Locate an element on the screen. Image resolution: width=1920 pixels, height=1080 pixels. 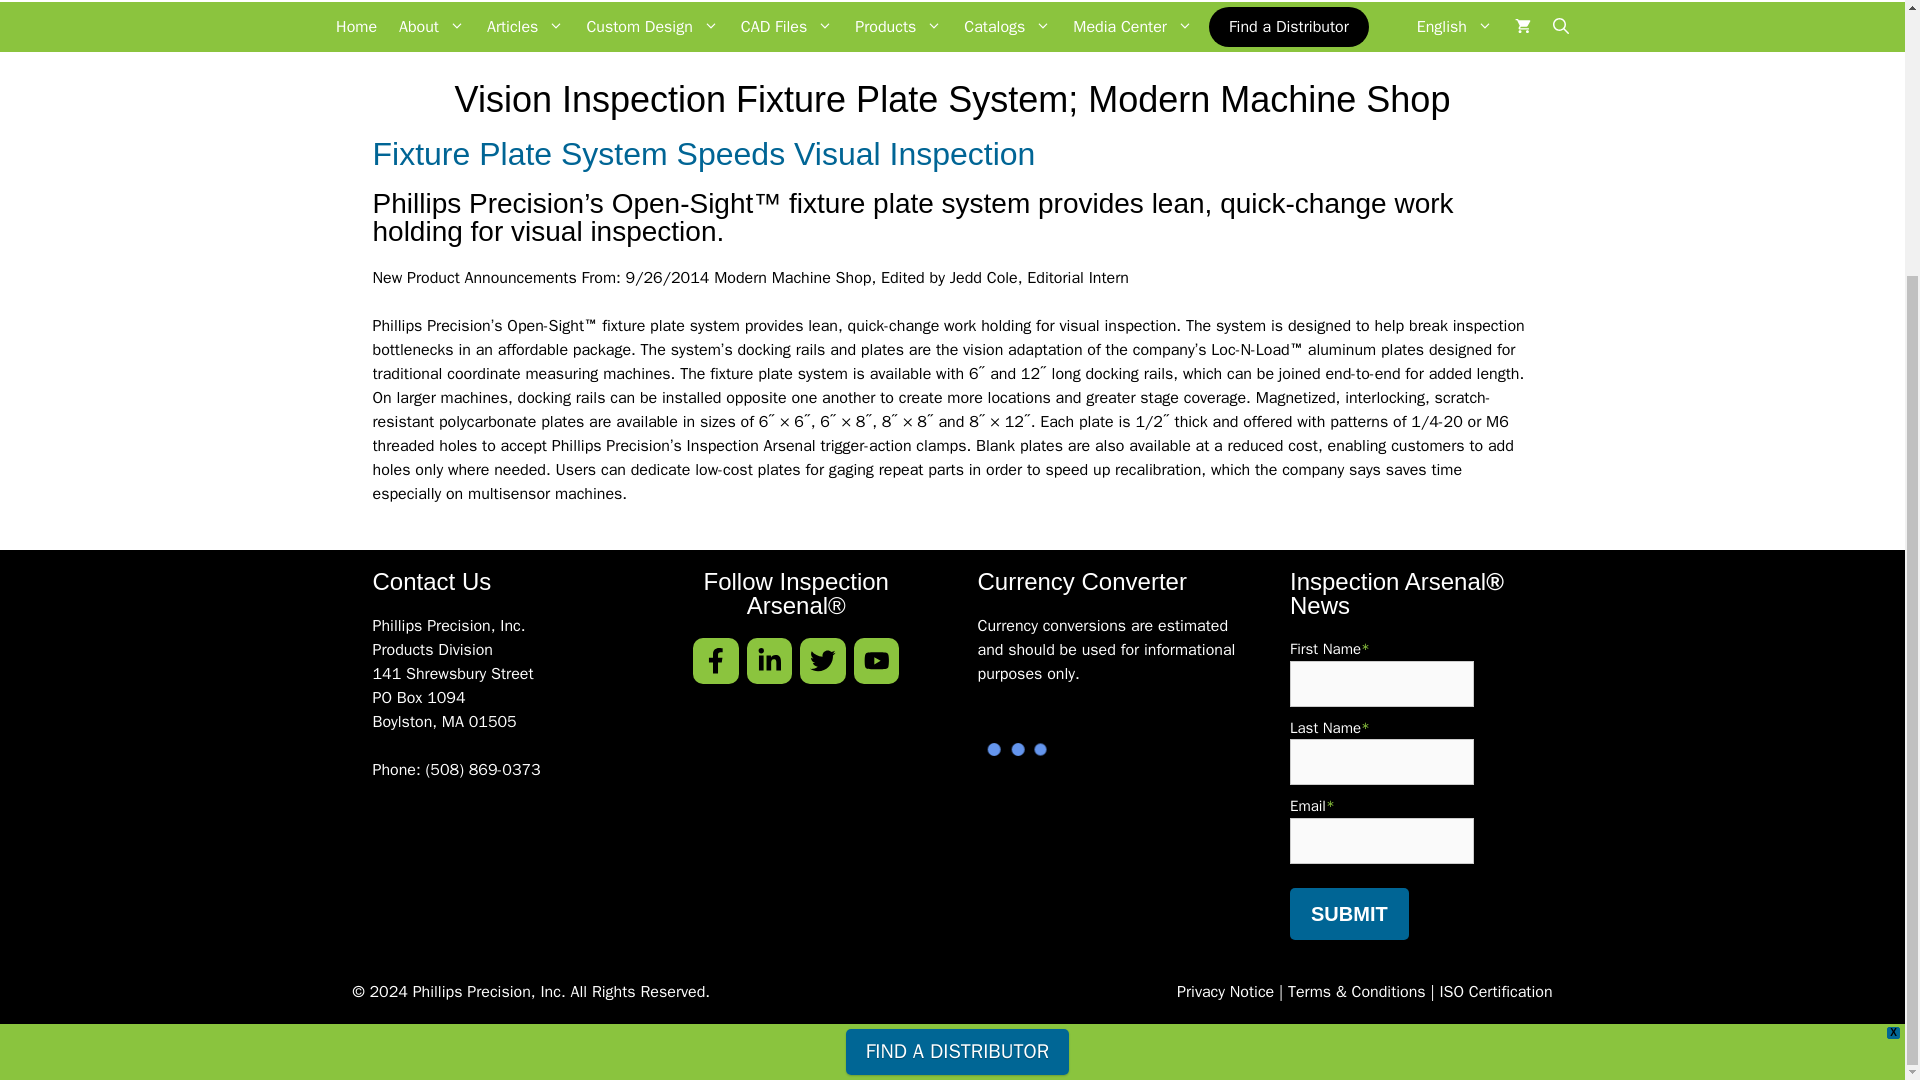
Catalogs is located at coordinates (1006, 26).